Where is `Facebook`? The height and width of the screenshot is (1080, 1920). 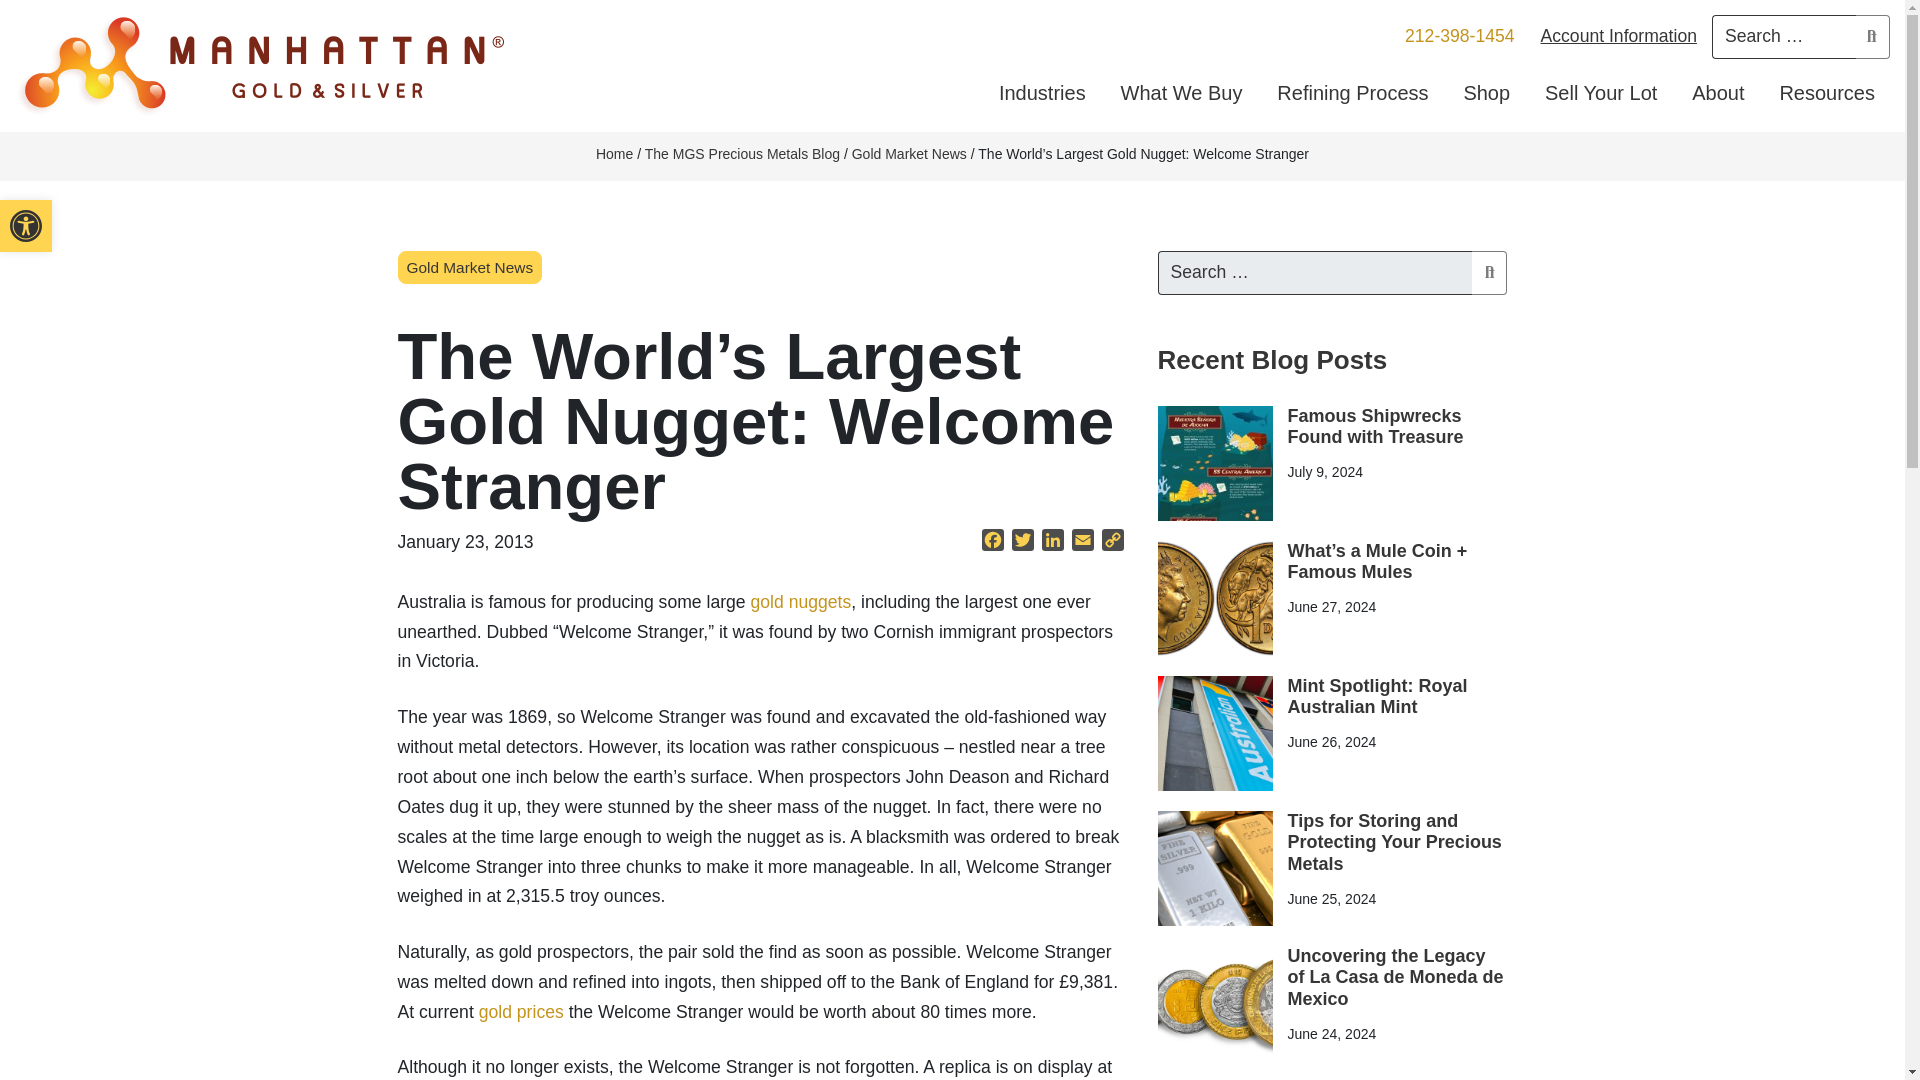
Facebook is located at coordinates (26, 225).